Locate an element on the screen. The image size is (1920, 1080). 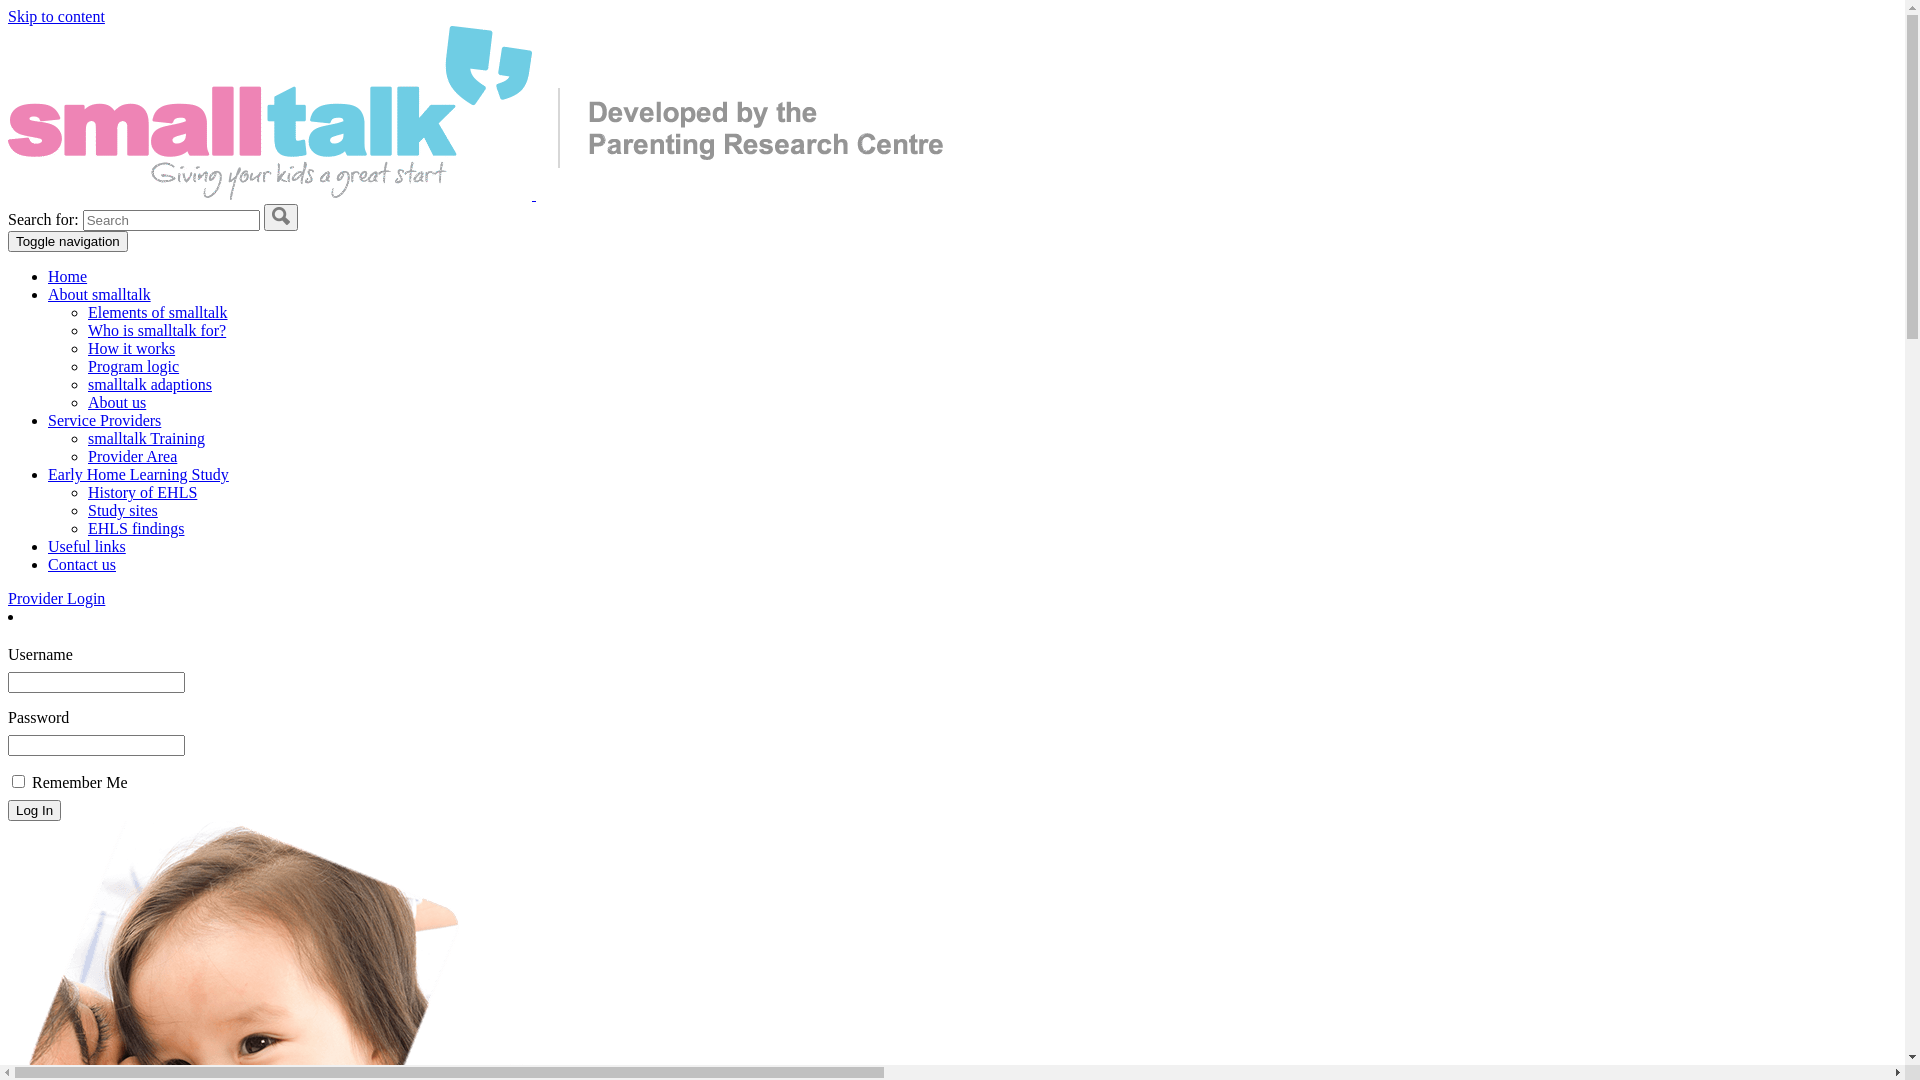
About smalltalk is located at coordinates (100, 294).